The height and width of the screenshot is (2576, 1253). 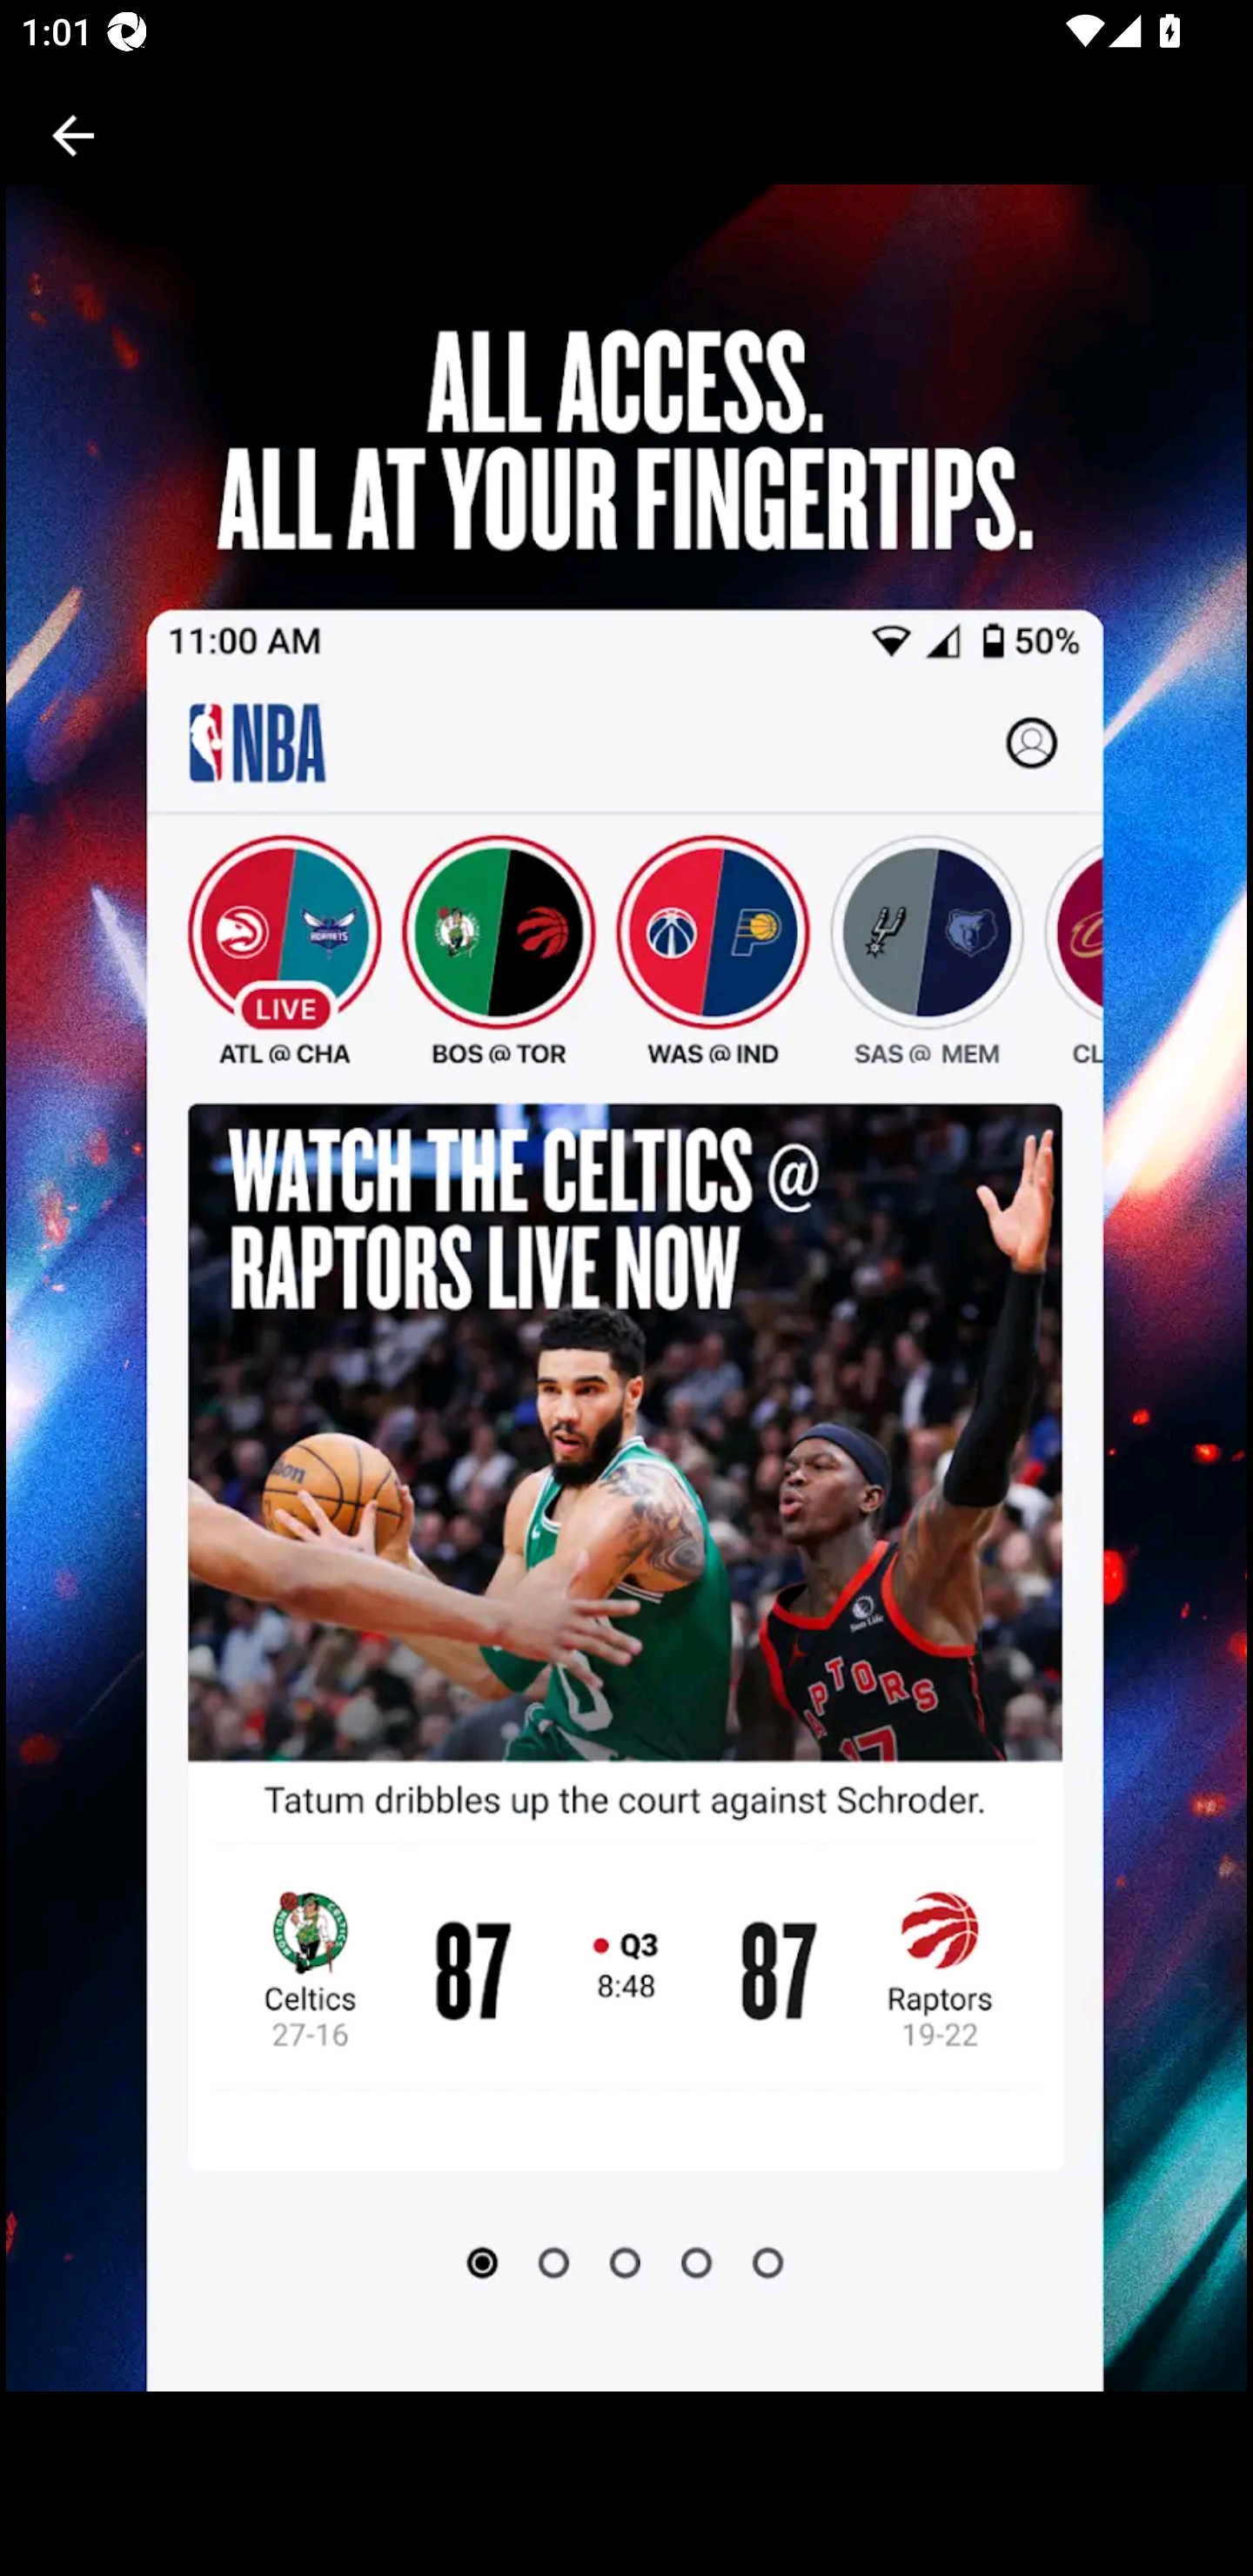 I want to click on Back, so click(x=73, y=135).